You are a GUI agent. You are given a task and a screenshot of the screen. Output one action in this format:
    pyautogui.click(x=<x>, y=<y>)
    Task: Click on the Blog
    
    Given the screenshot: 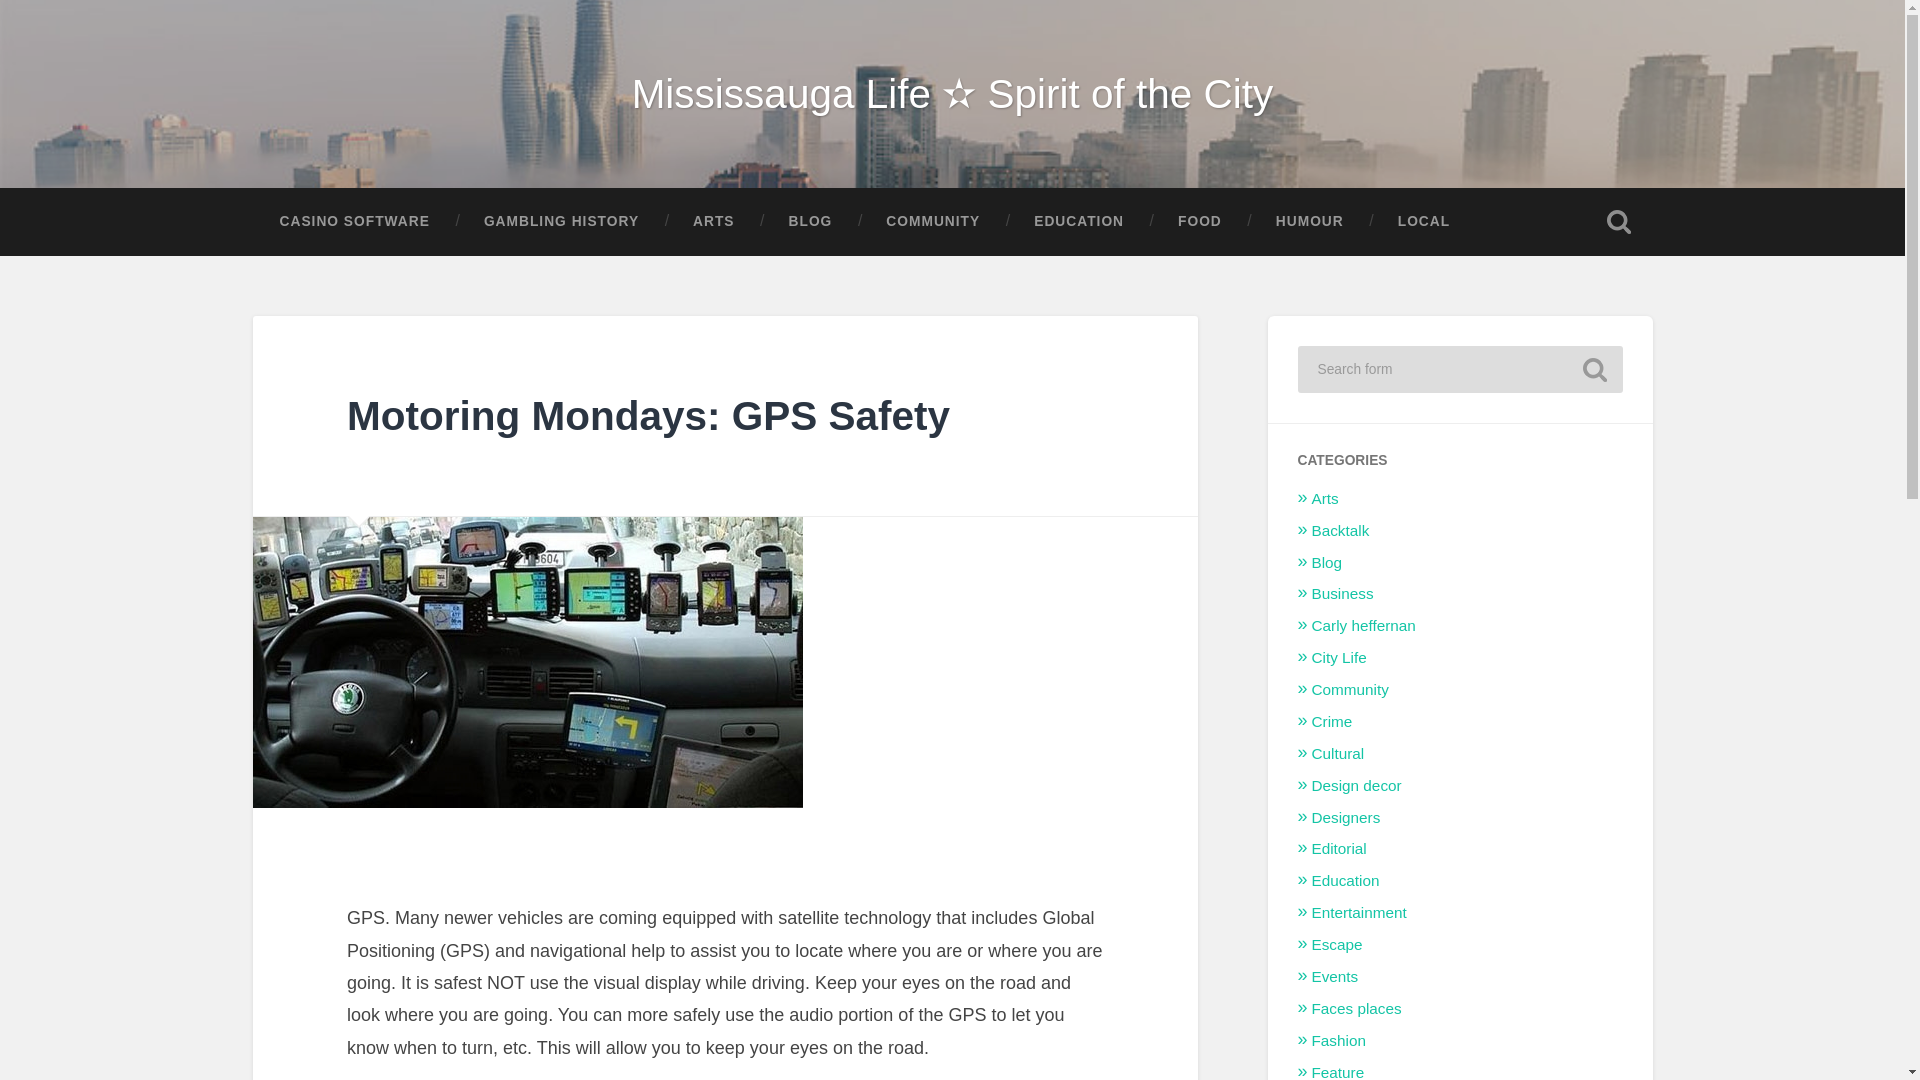 What is the action you would take?
    pyautogui.click(x=1326, y=562)
    